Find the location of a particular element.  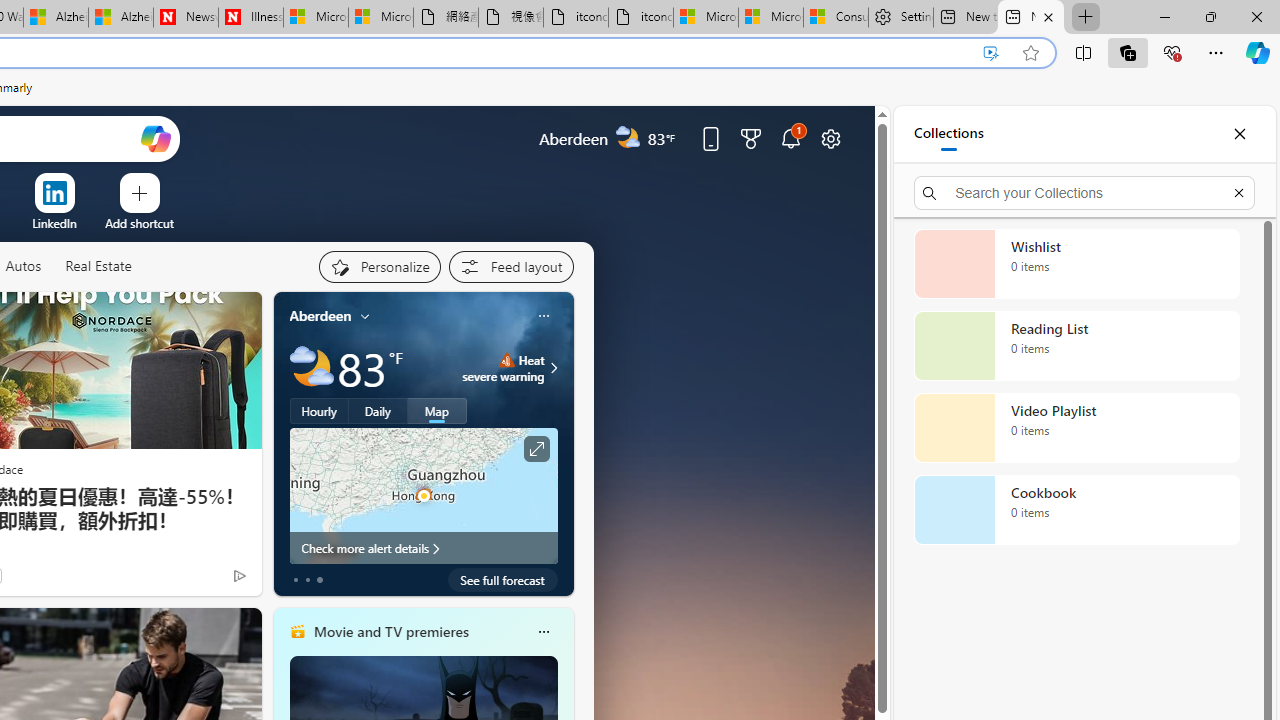

Partly cloudy is located at coordinates (312, 368).